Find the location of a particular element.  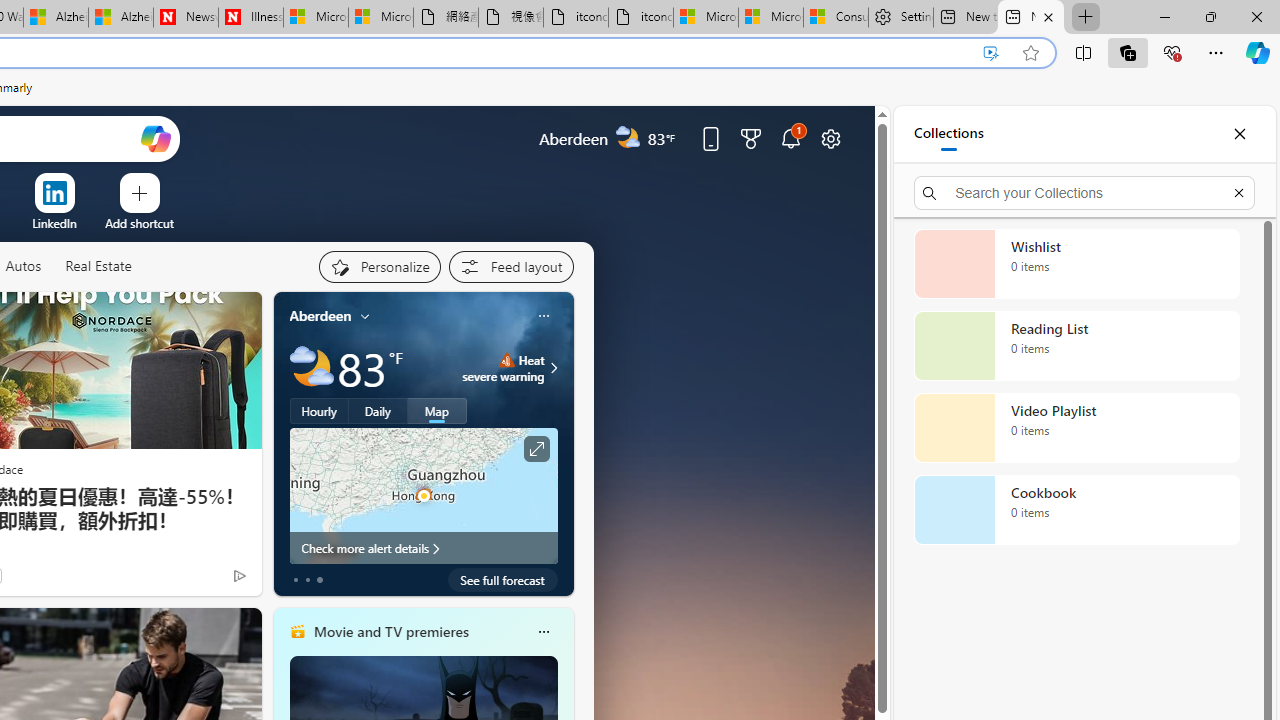

Partly cloudy is located at coordinates (312, 368).